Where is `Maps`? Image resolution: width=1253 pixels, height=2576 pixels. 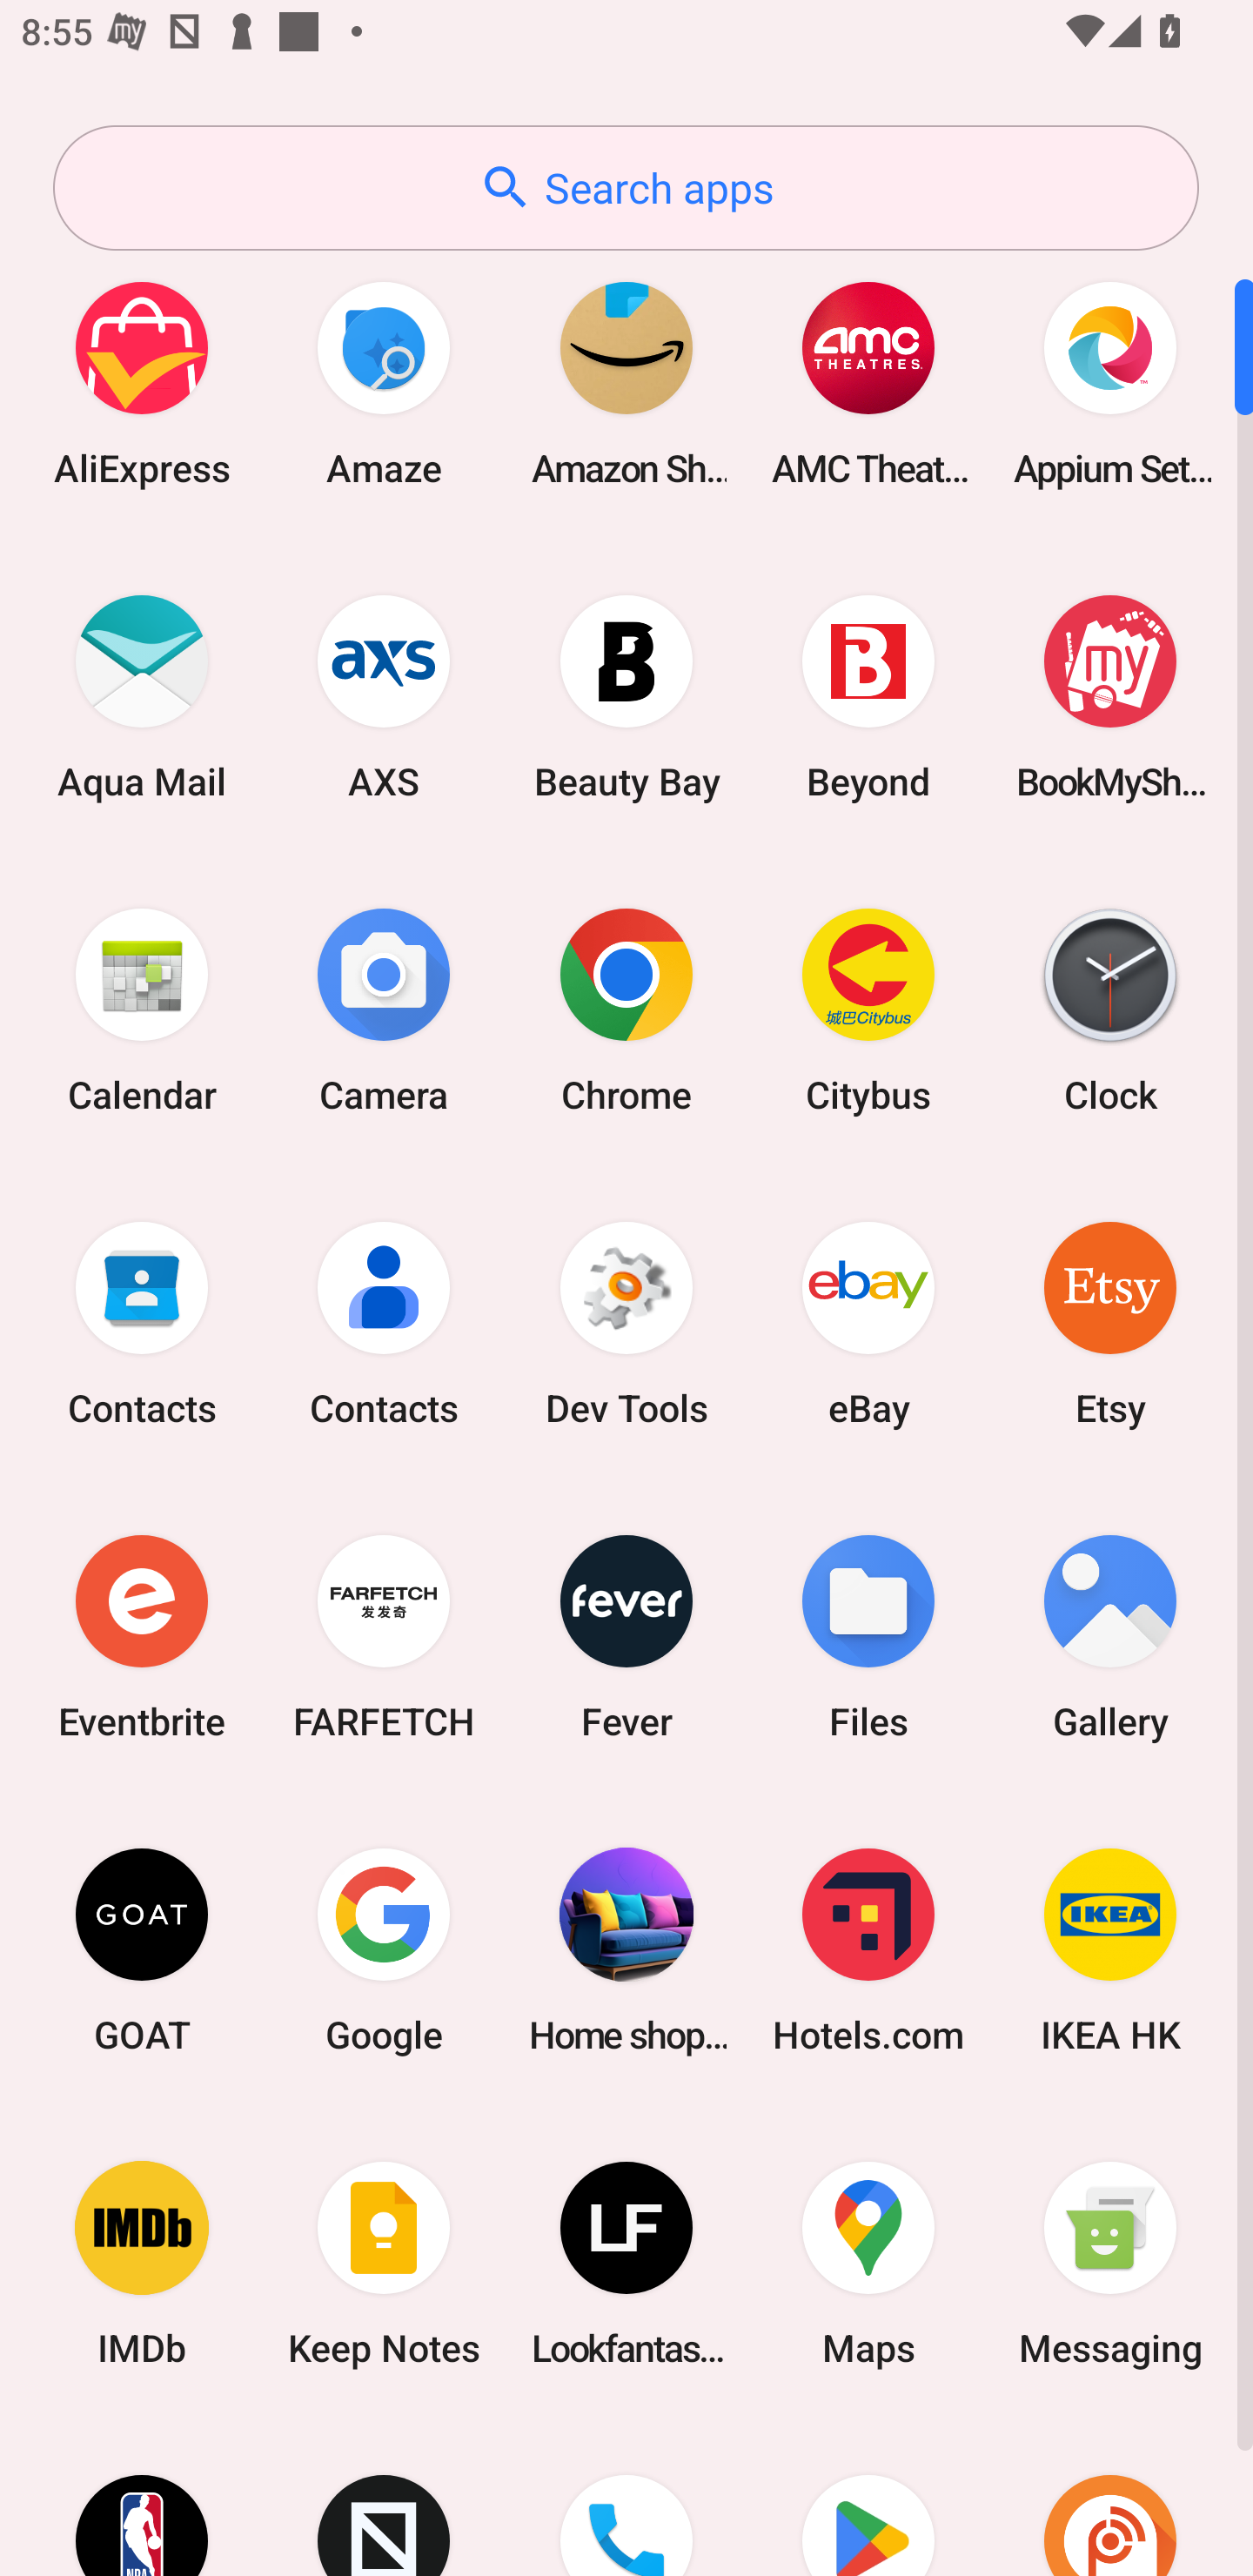 Maps is located at coordinates (868, 2264).